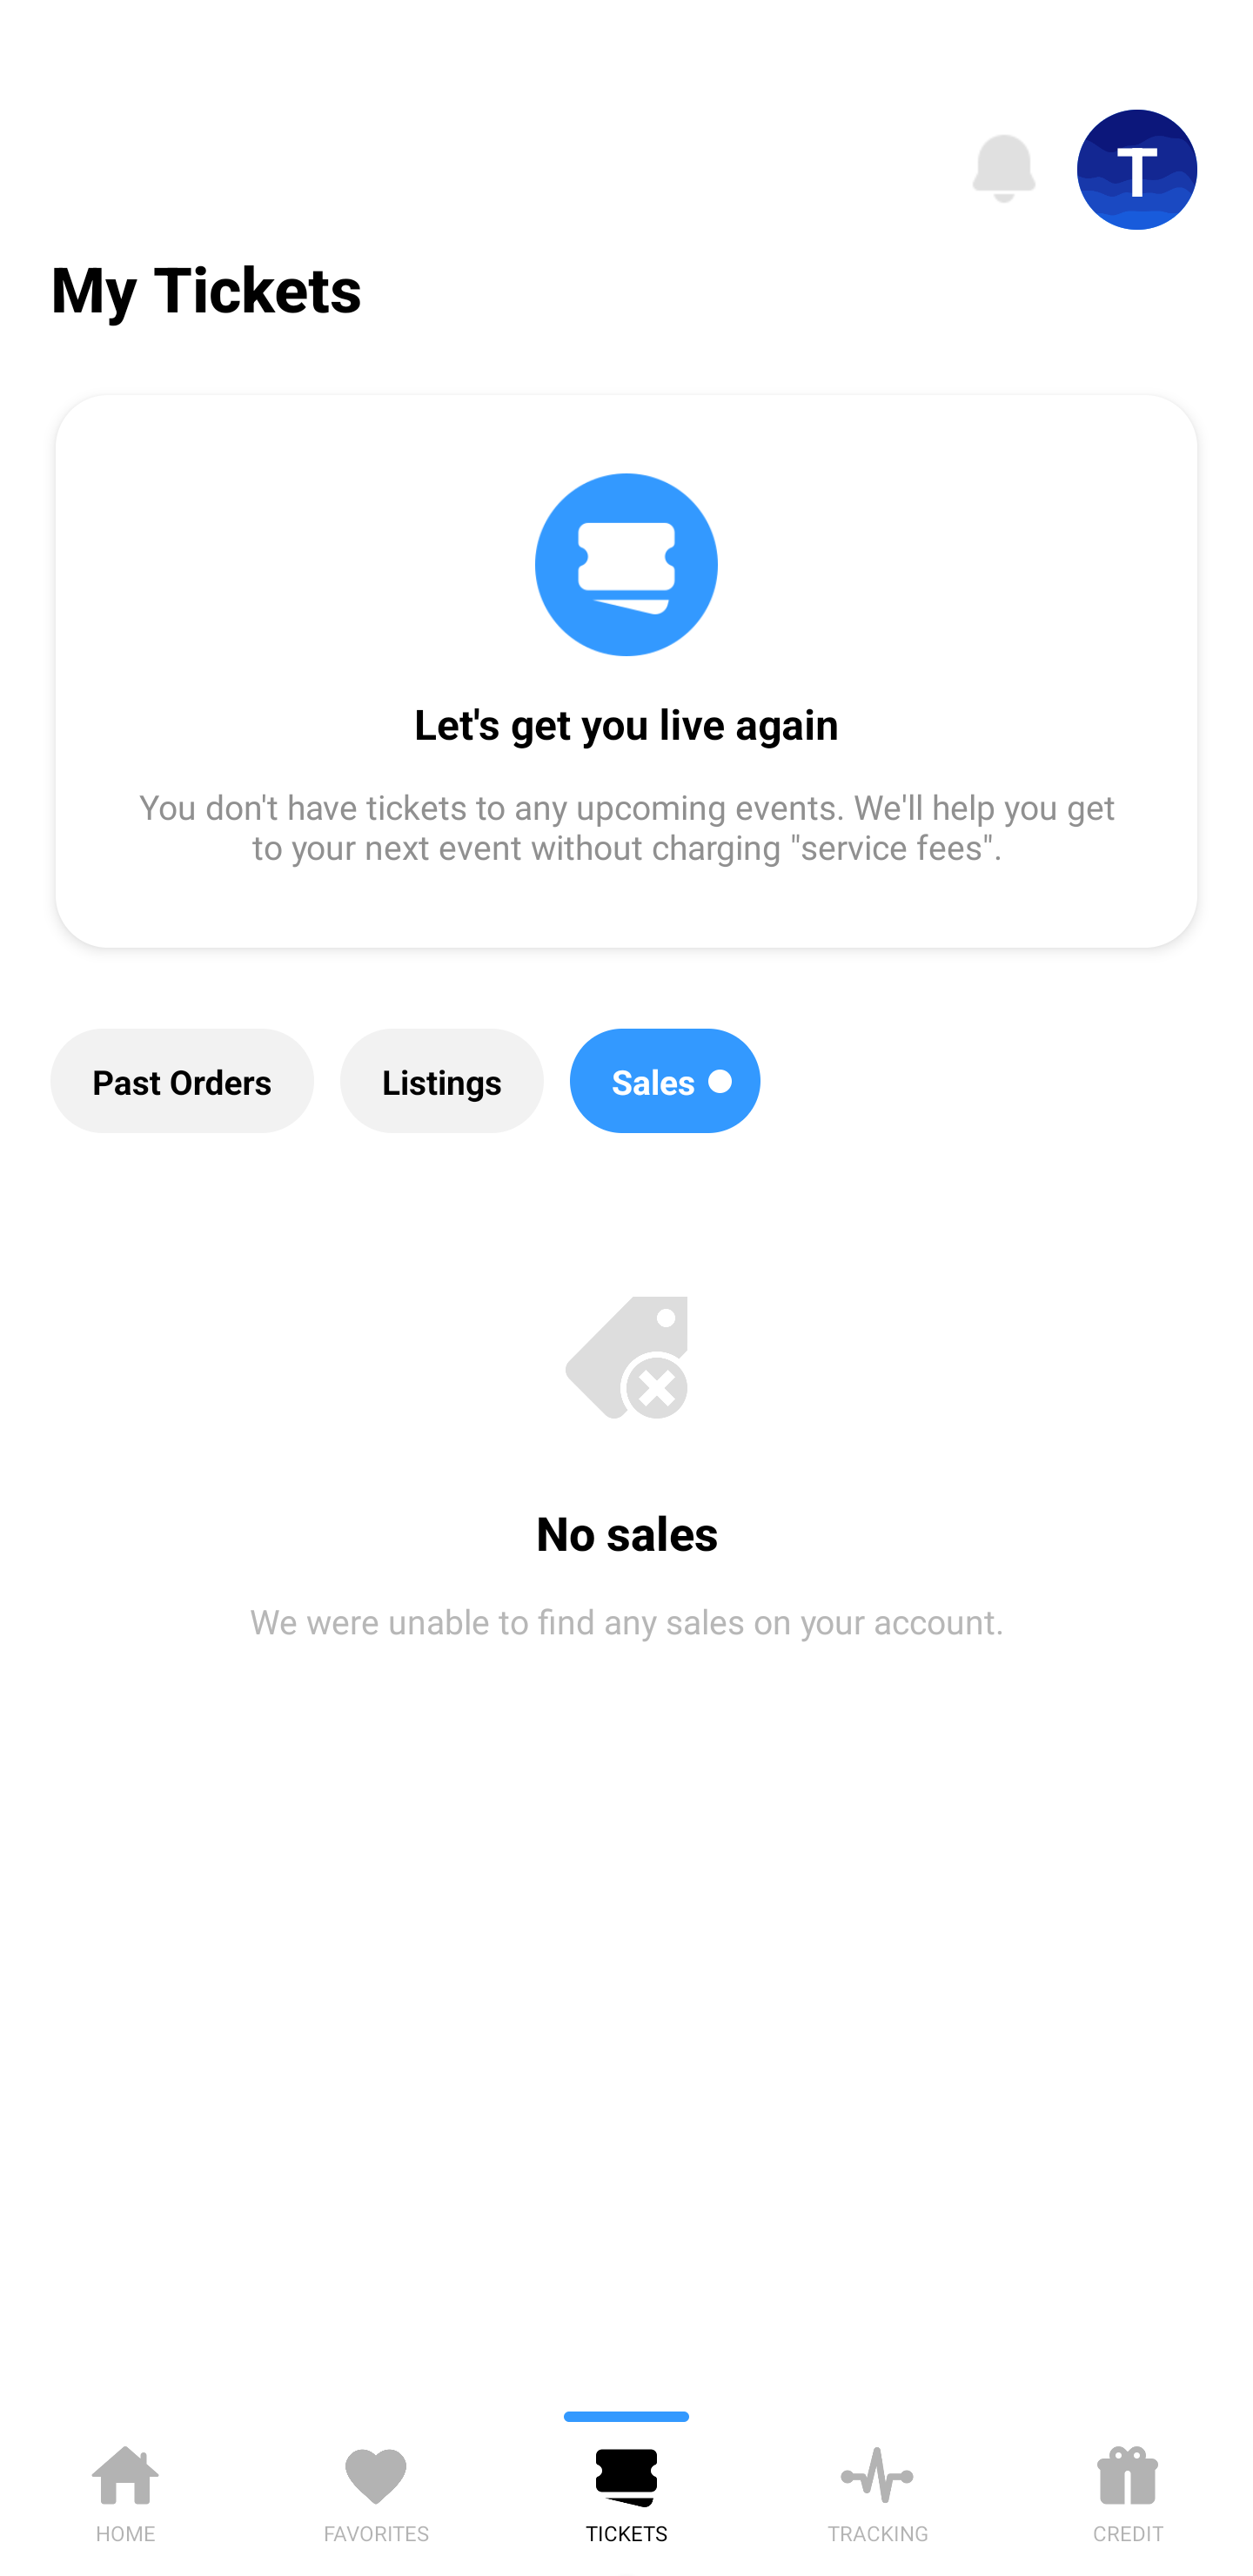  What do you see at coordinates (182, 1081) in the screenshot?
I see `Past Orders` at bounding box center [182, 1081].